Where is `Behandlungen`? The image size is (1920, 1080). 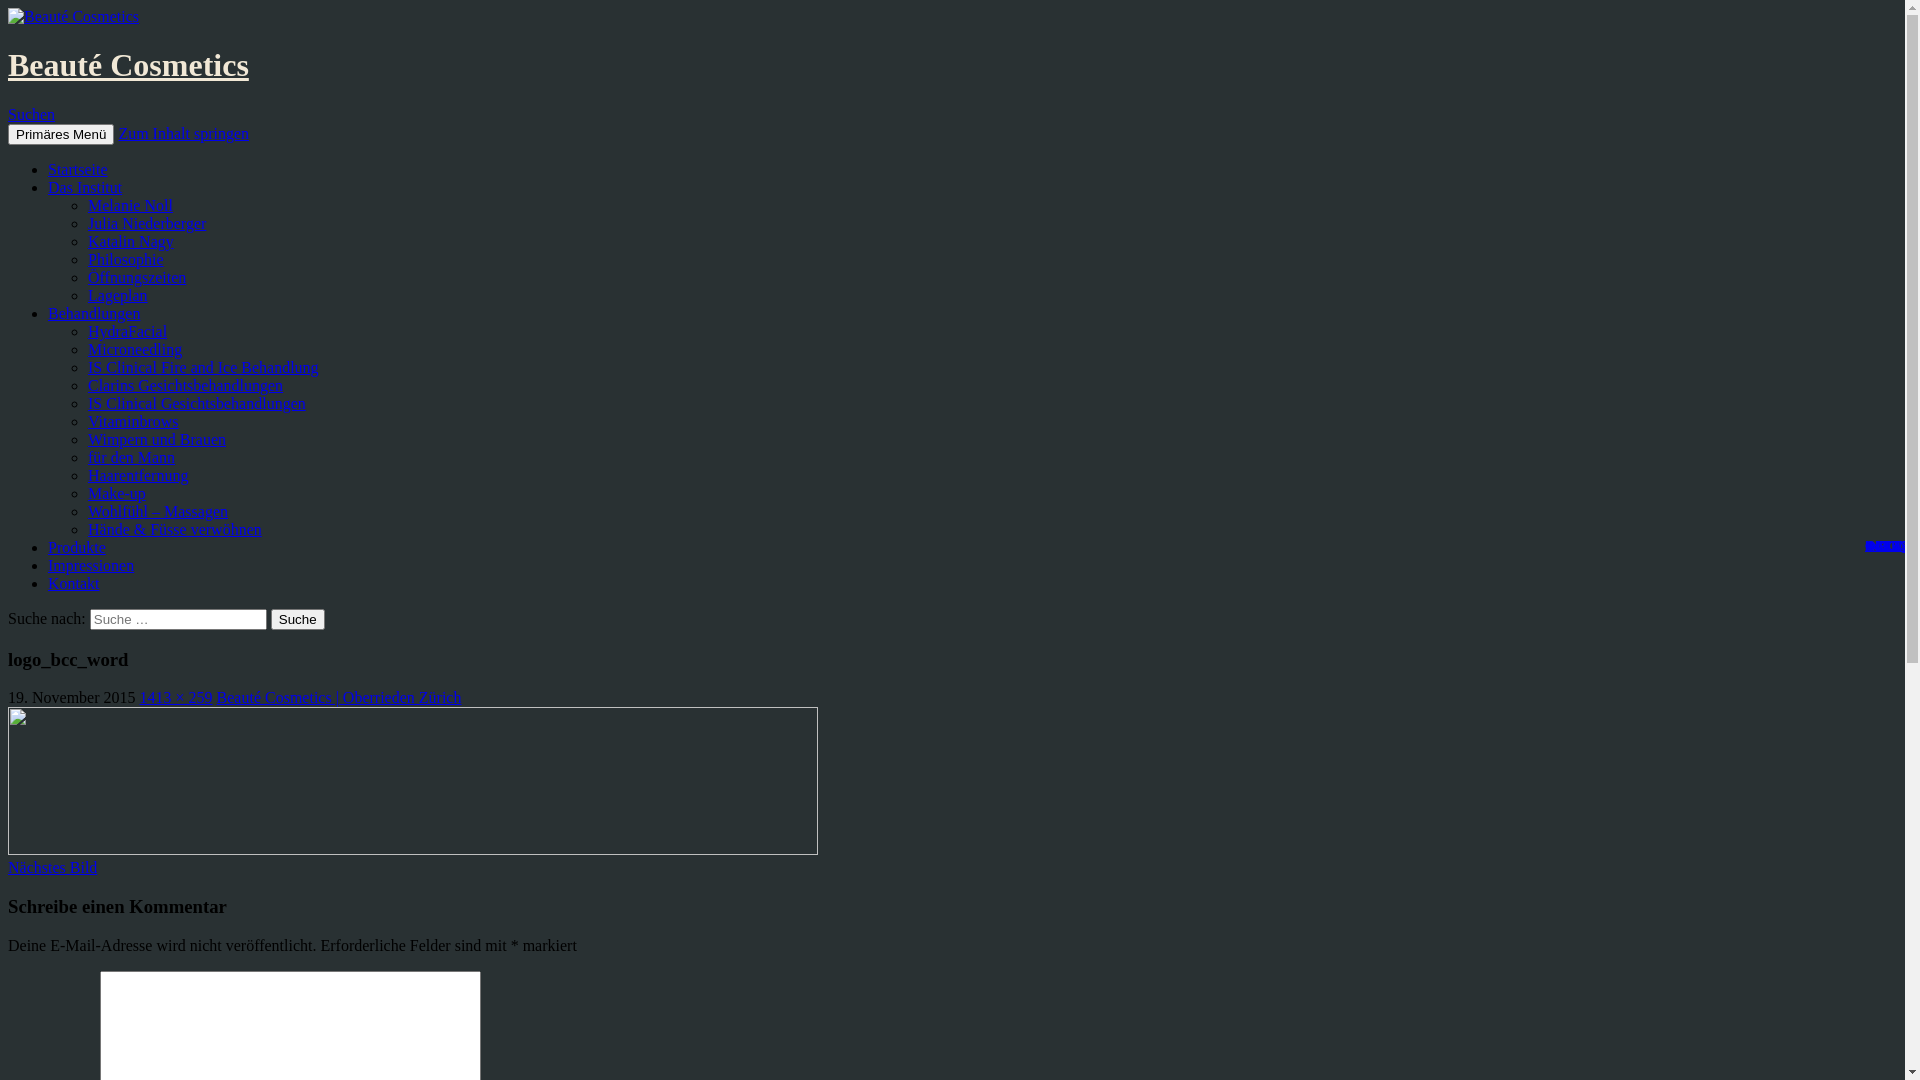
Behandlungen is located at coordinates (94, 314).